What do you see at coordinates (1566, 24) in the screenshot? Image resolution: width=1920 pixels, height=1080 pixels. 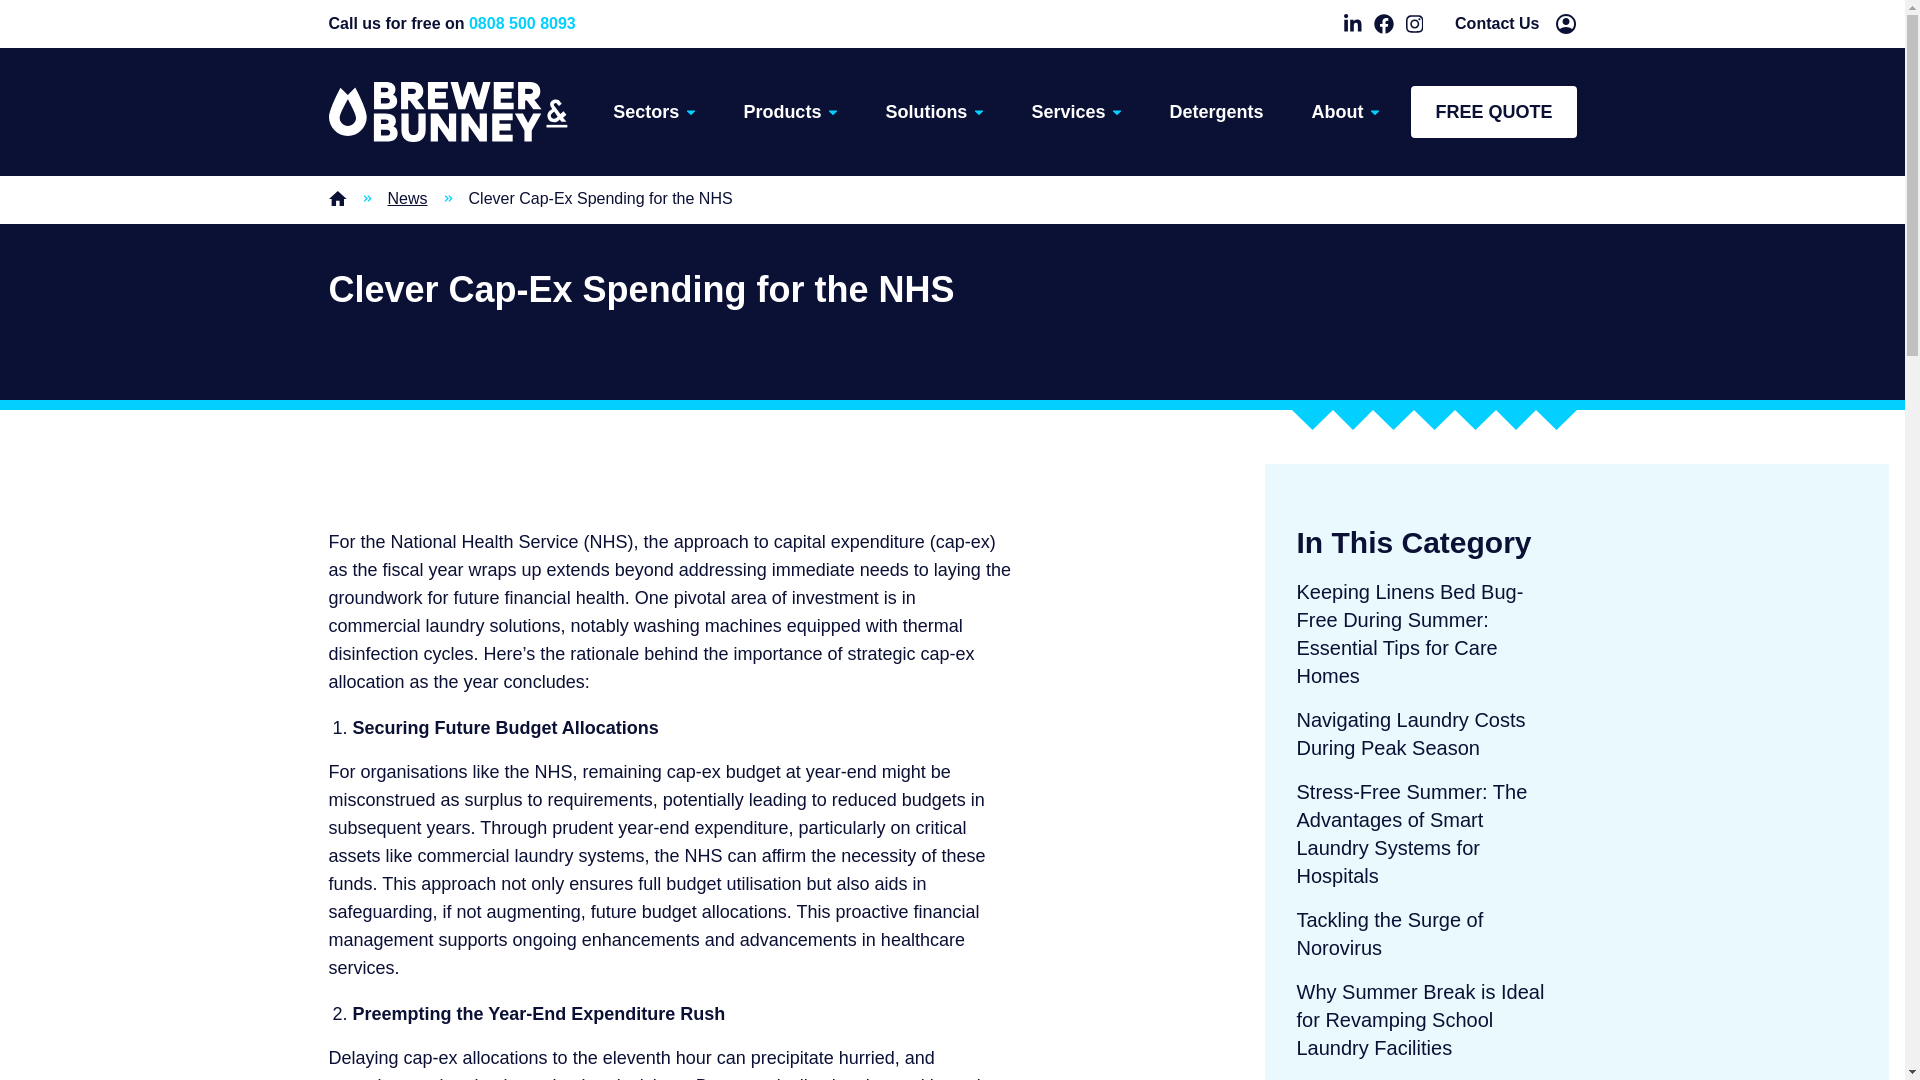 I see `Login Here` at bounding box center [1566, 24].